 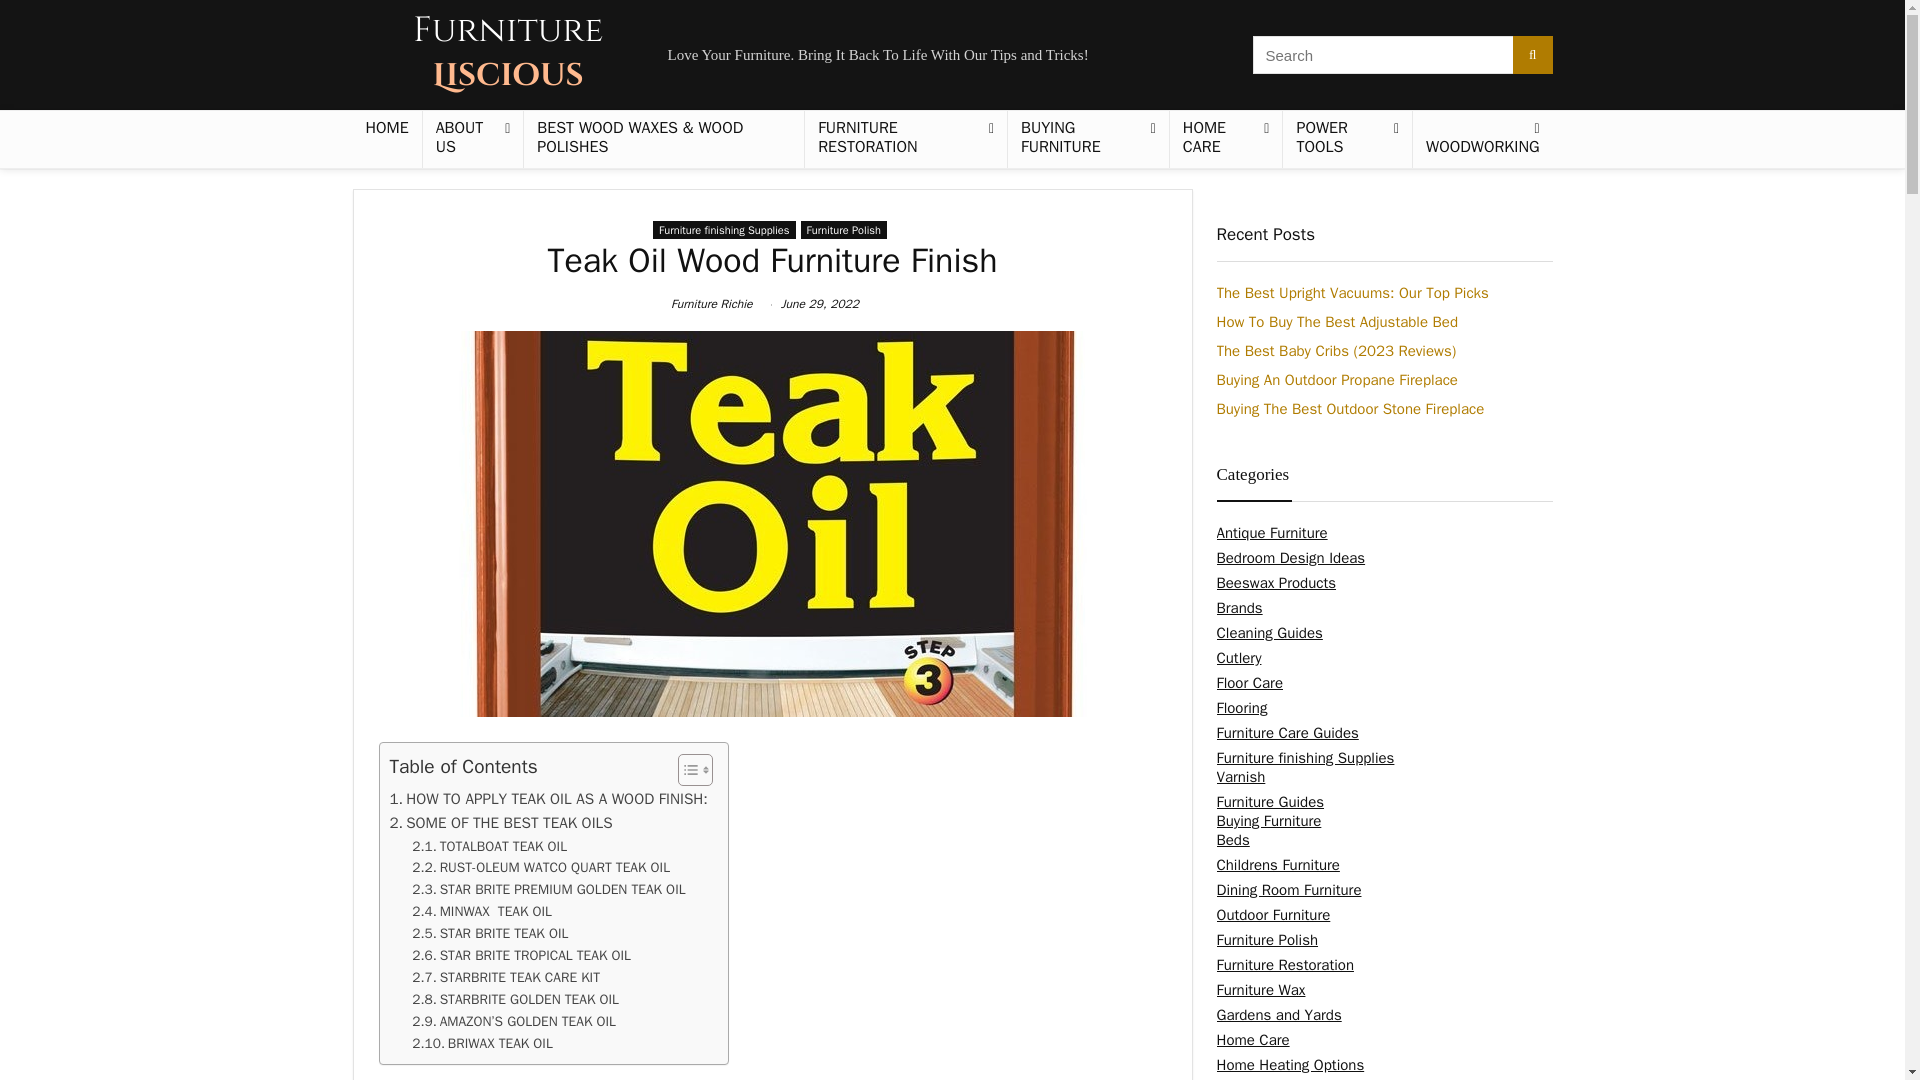 I want to click on FURNITURE RESTORATION, so click(x=905, y=140).